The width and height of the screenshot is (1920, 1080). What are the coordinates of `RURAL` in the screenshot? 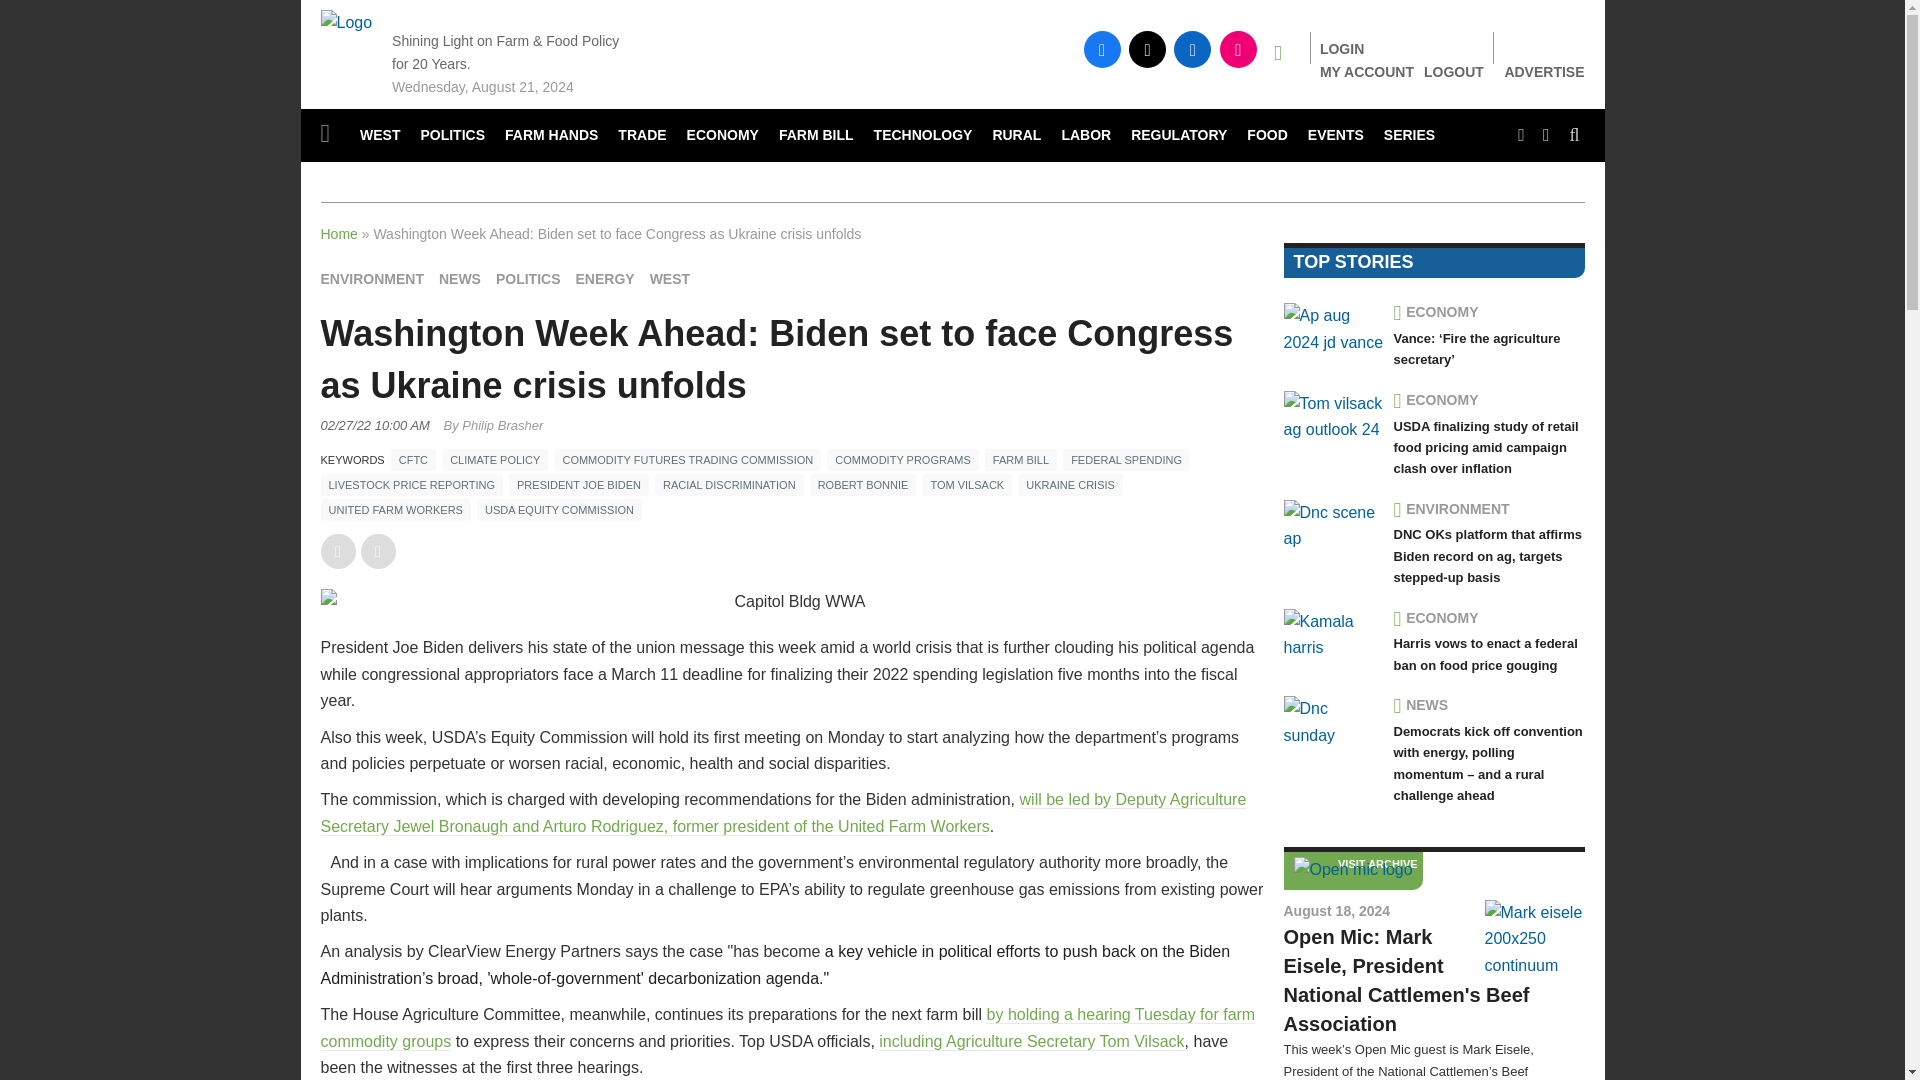 It's located at (1016, 136).